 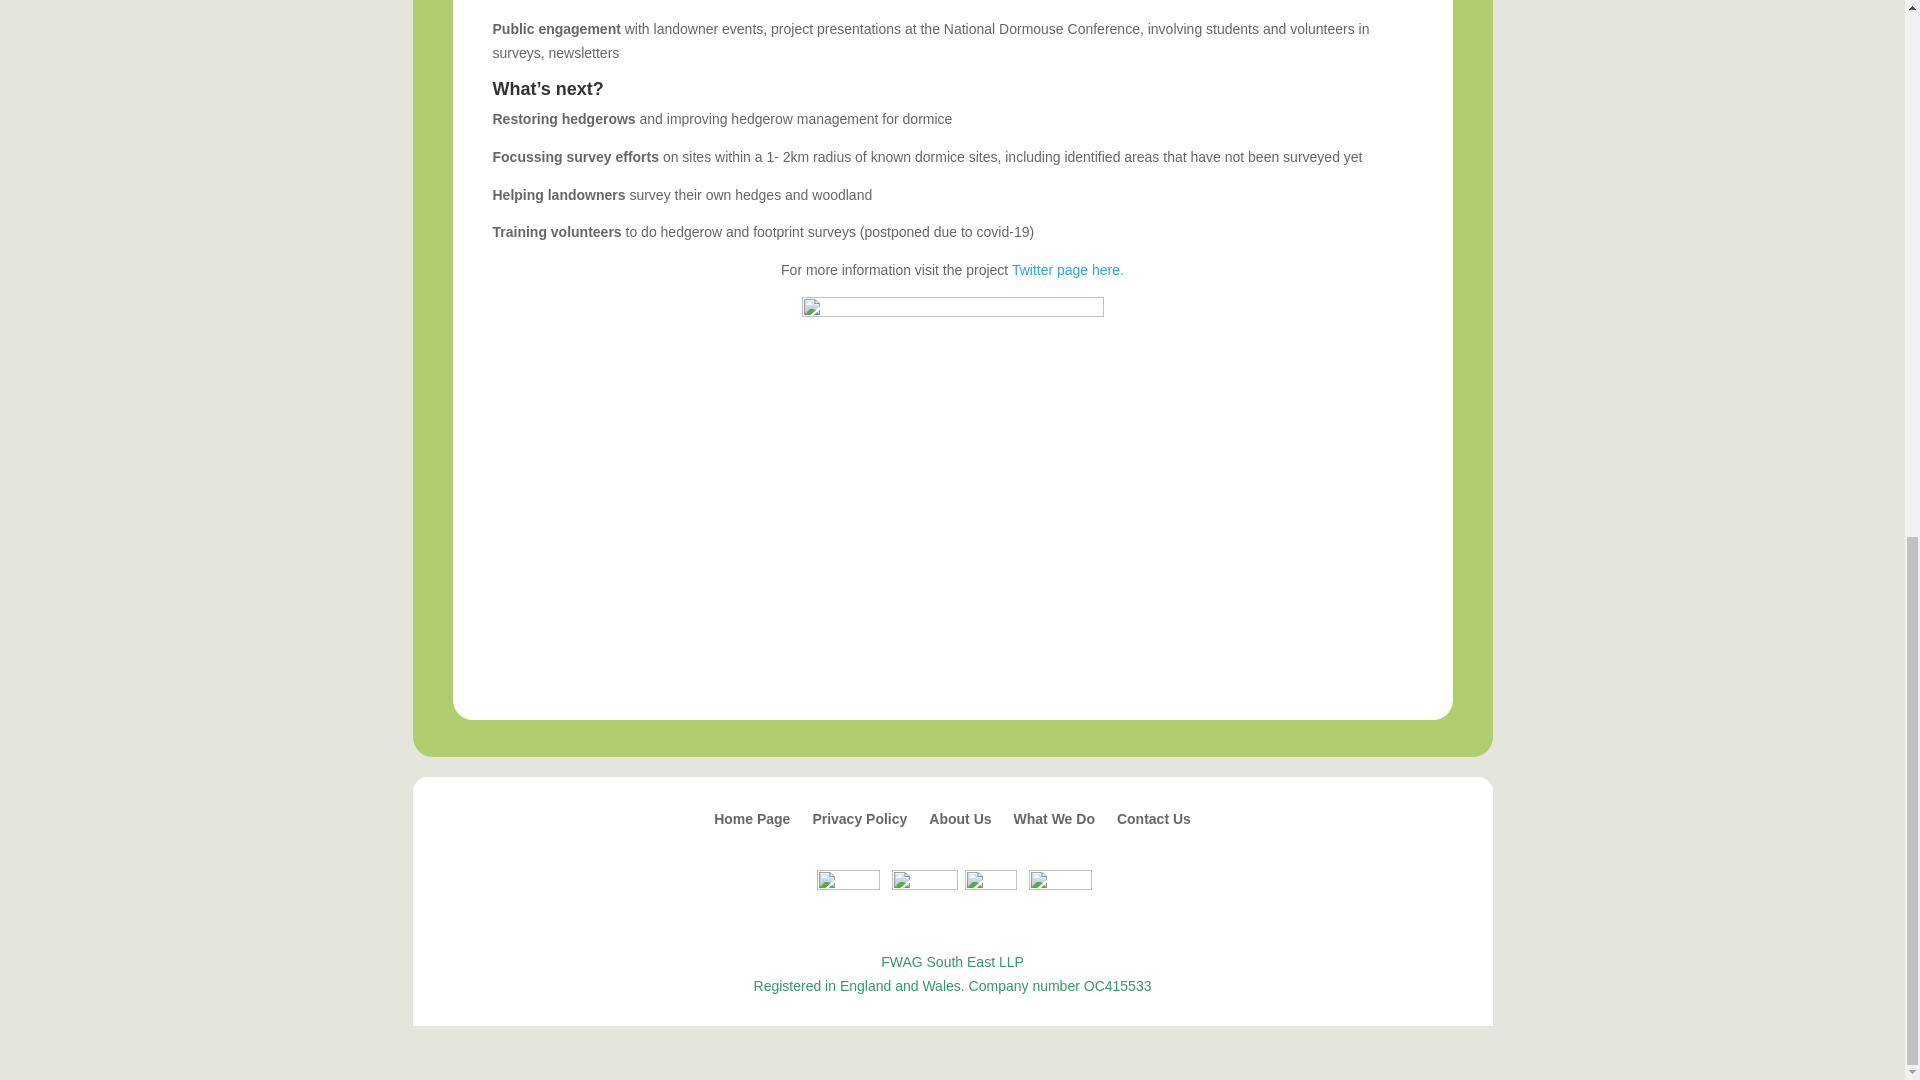 I want to click on Home Page, so click(x=752, y=822).